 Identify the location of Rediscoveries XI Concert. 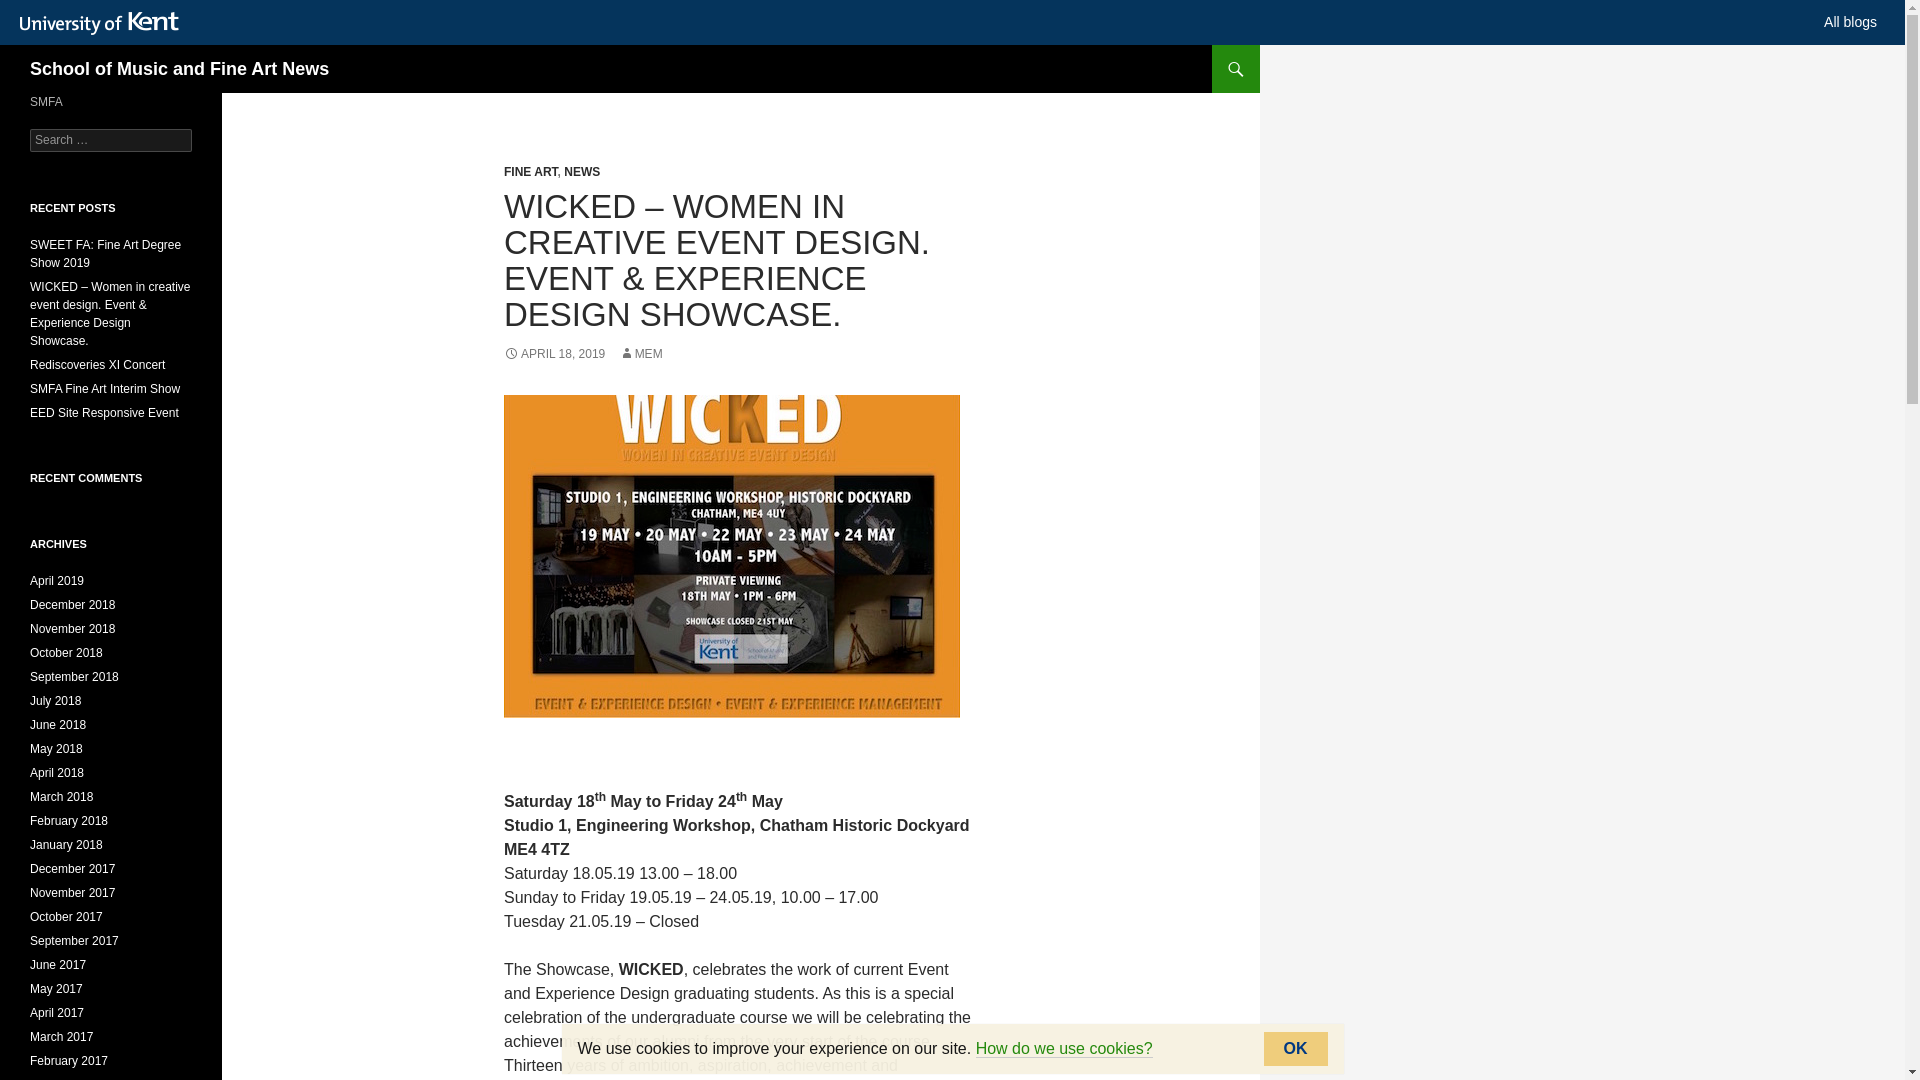
(98, 364).